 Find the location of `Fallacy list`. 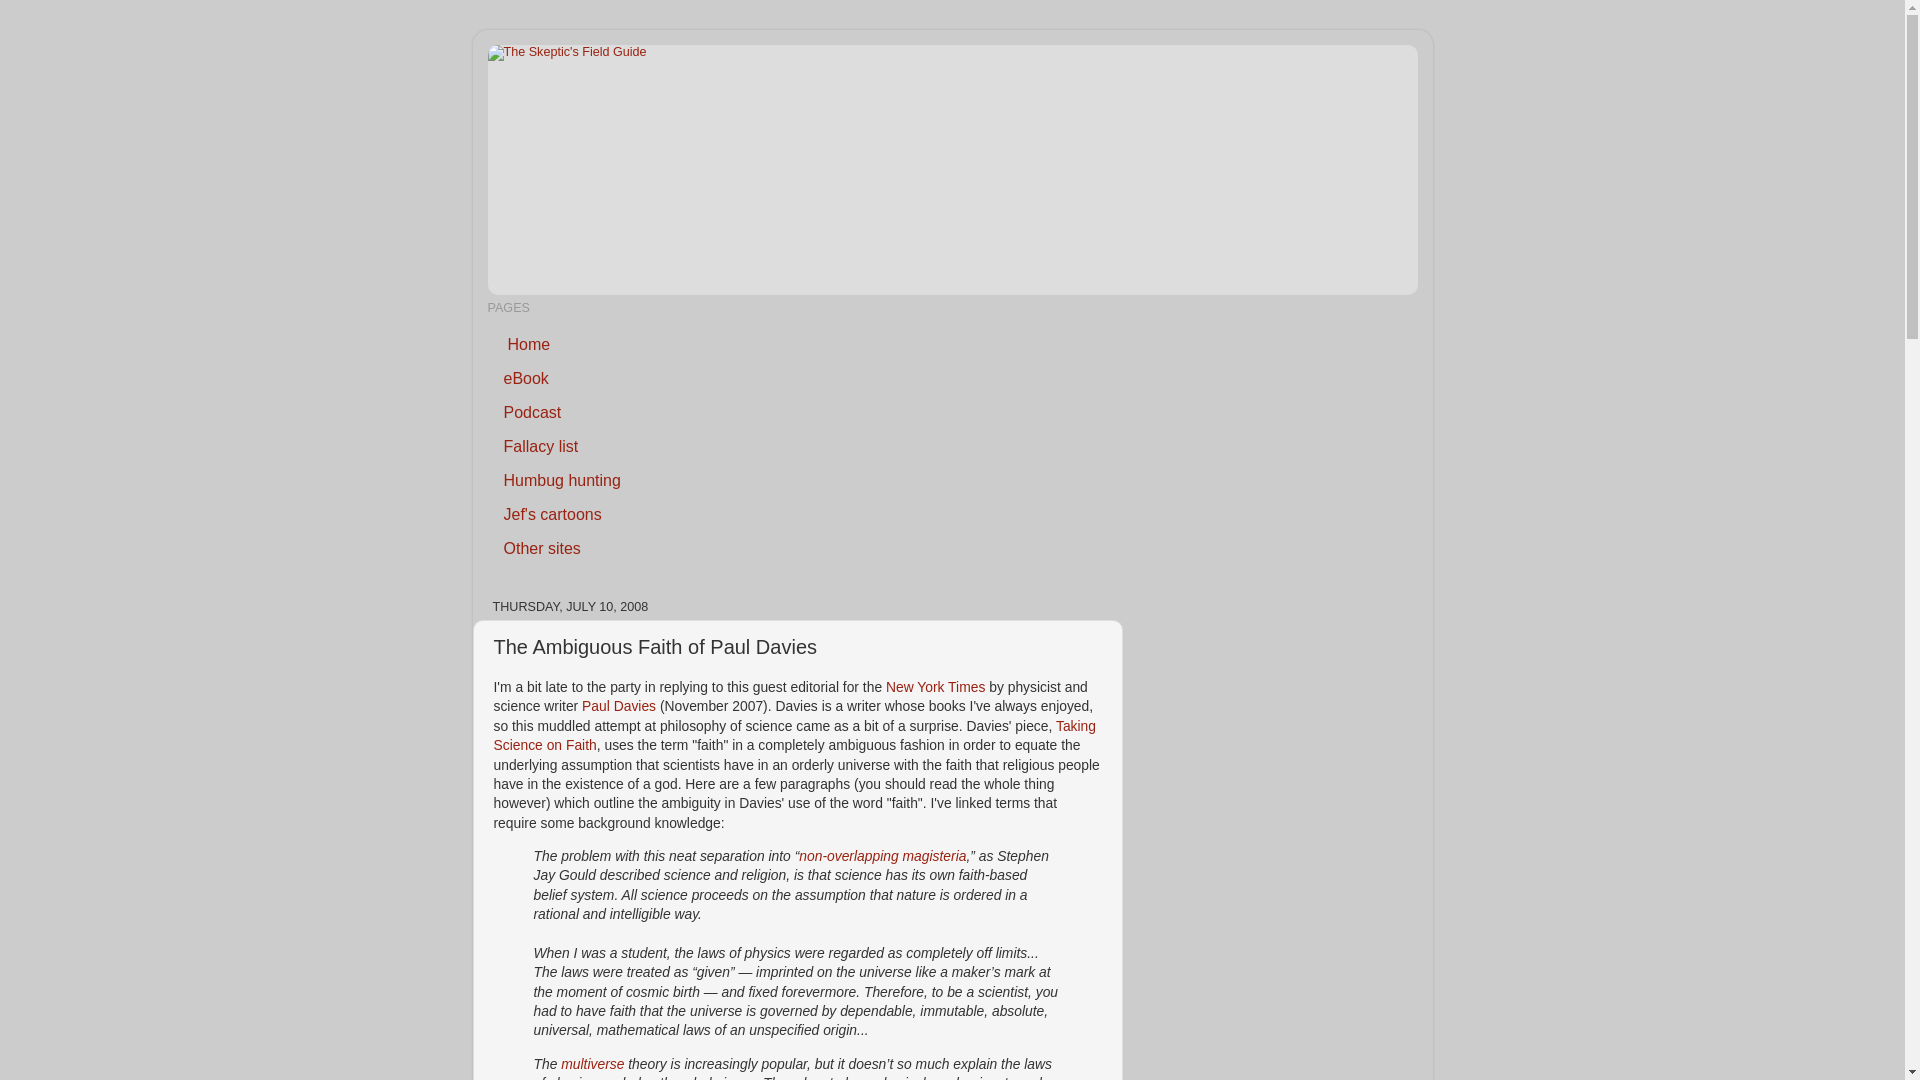

Fallacy list is located at coordinates (541, 446).